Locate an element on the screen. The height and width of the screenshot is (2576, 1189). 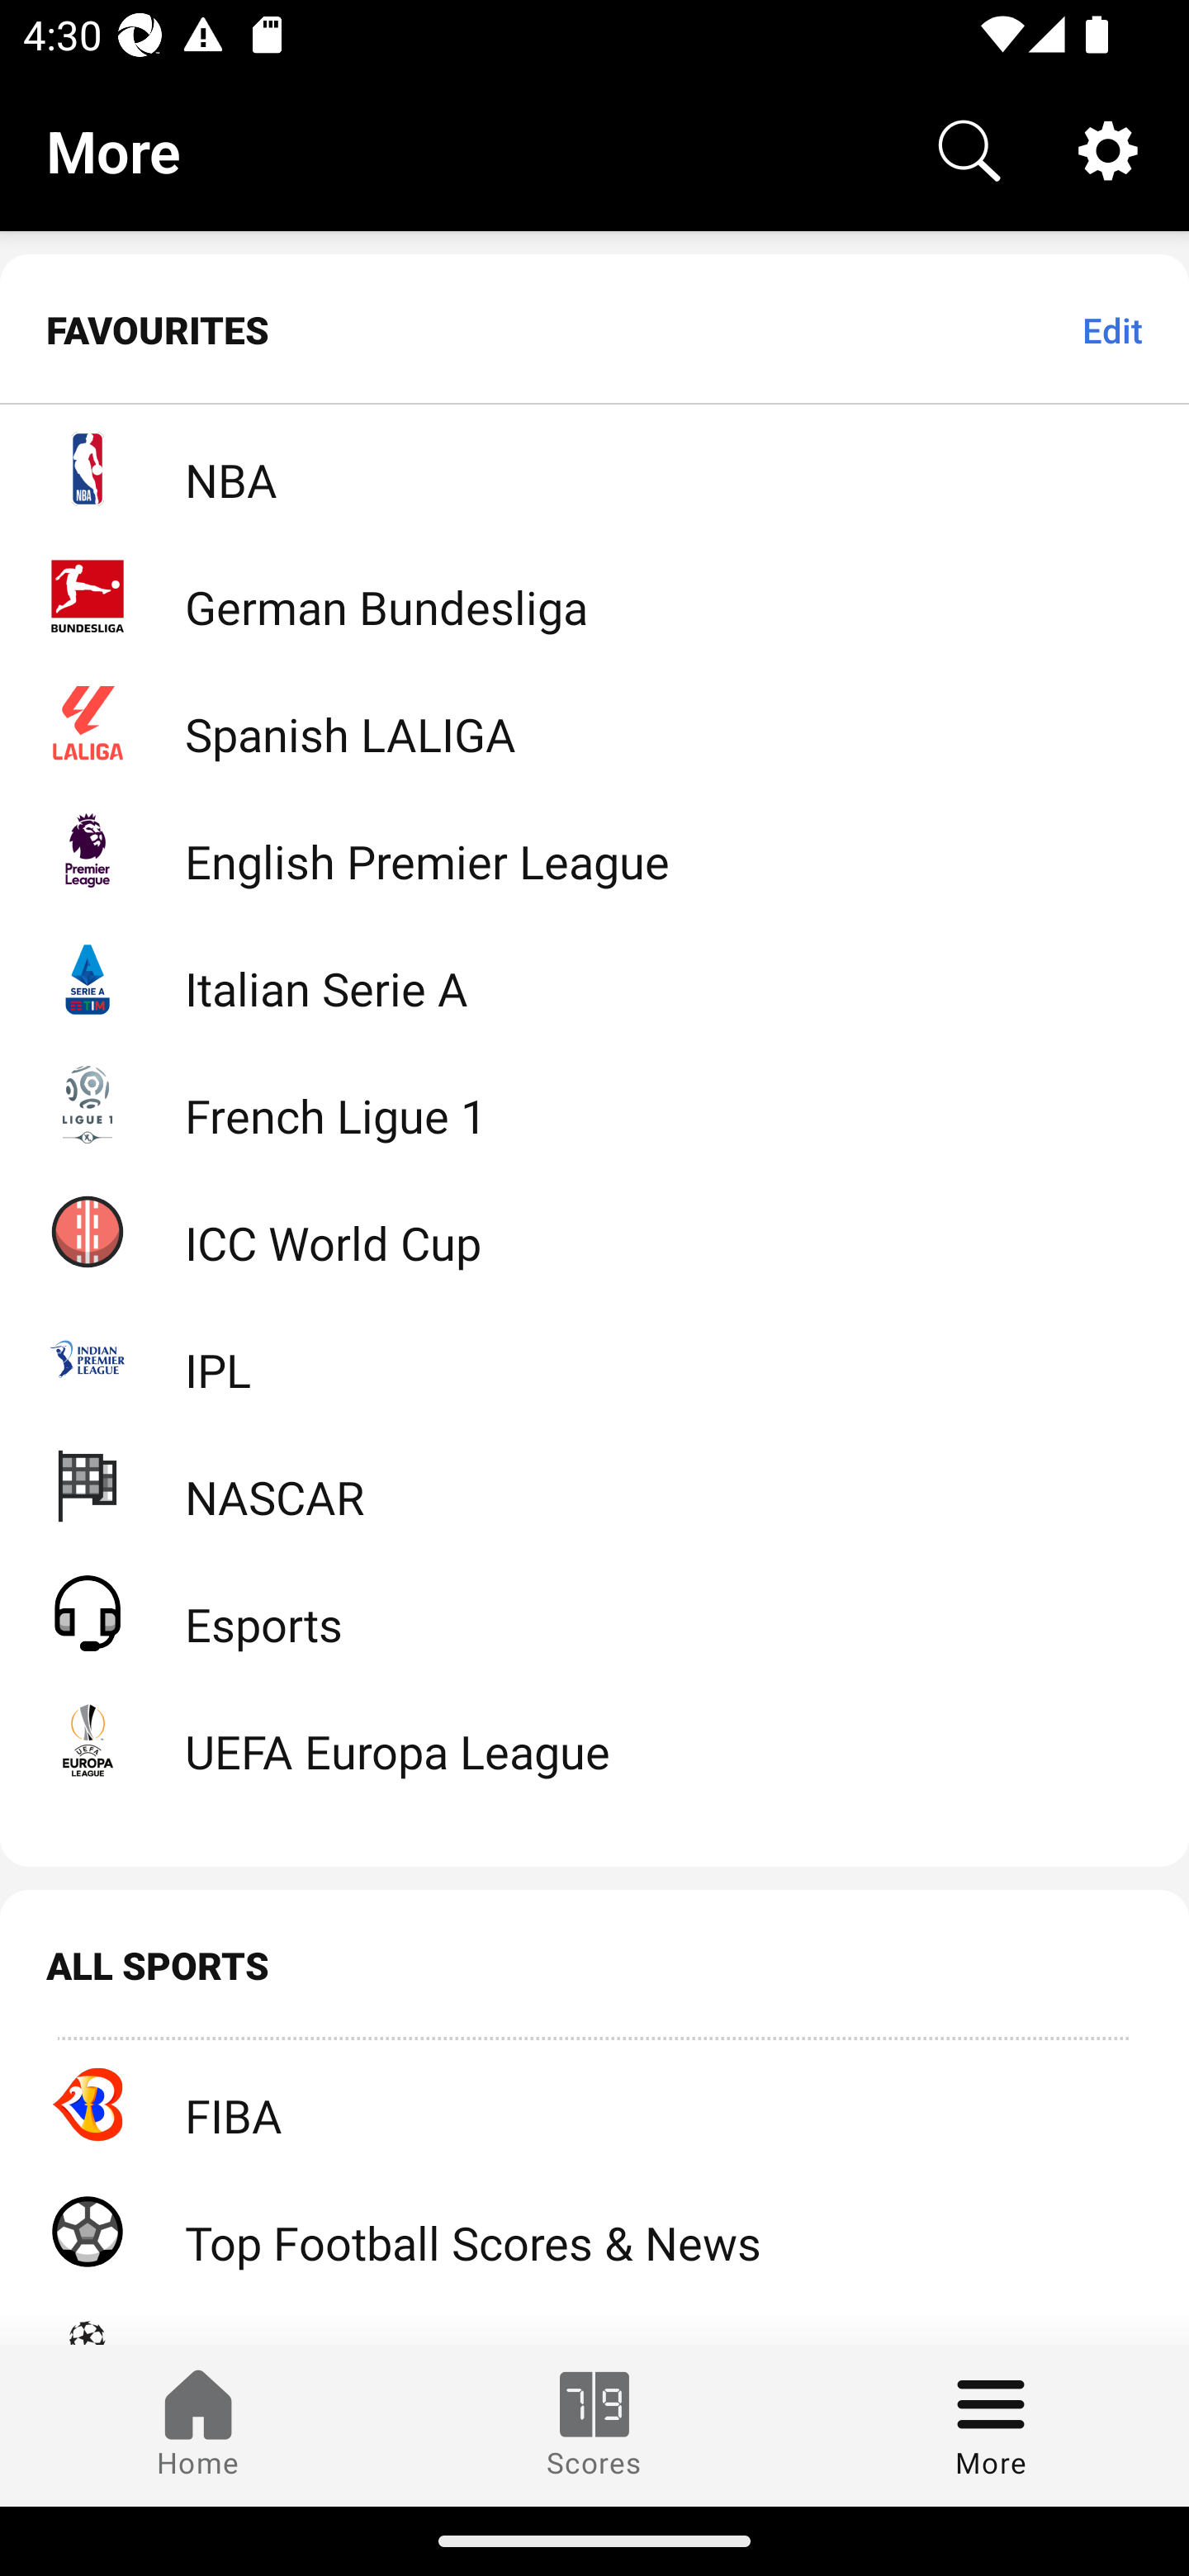
IPL is located at coordinates (594, 1359).